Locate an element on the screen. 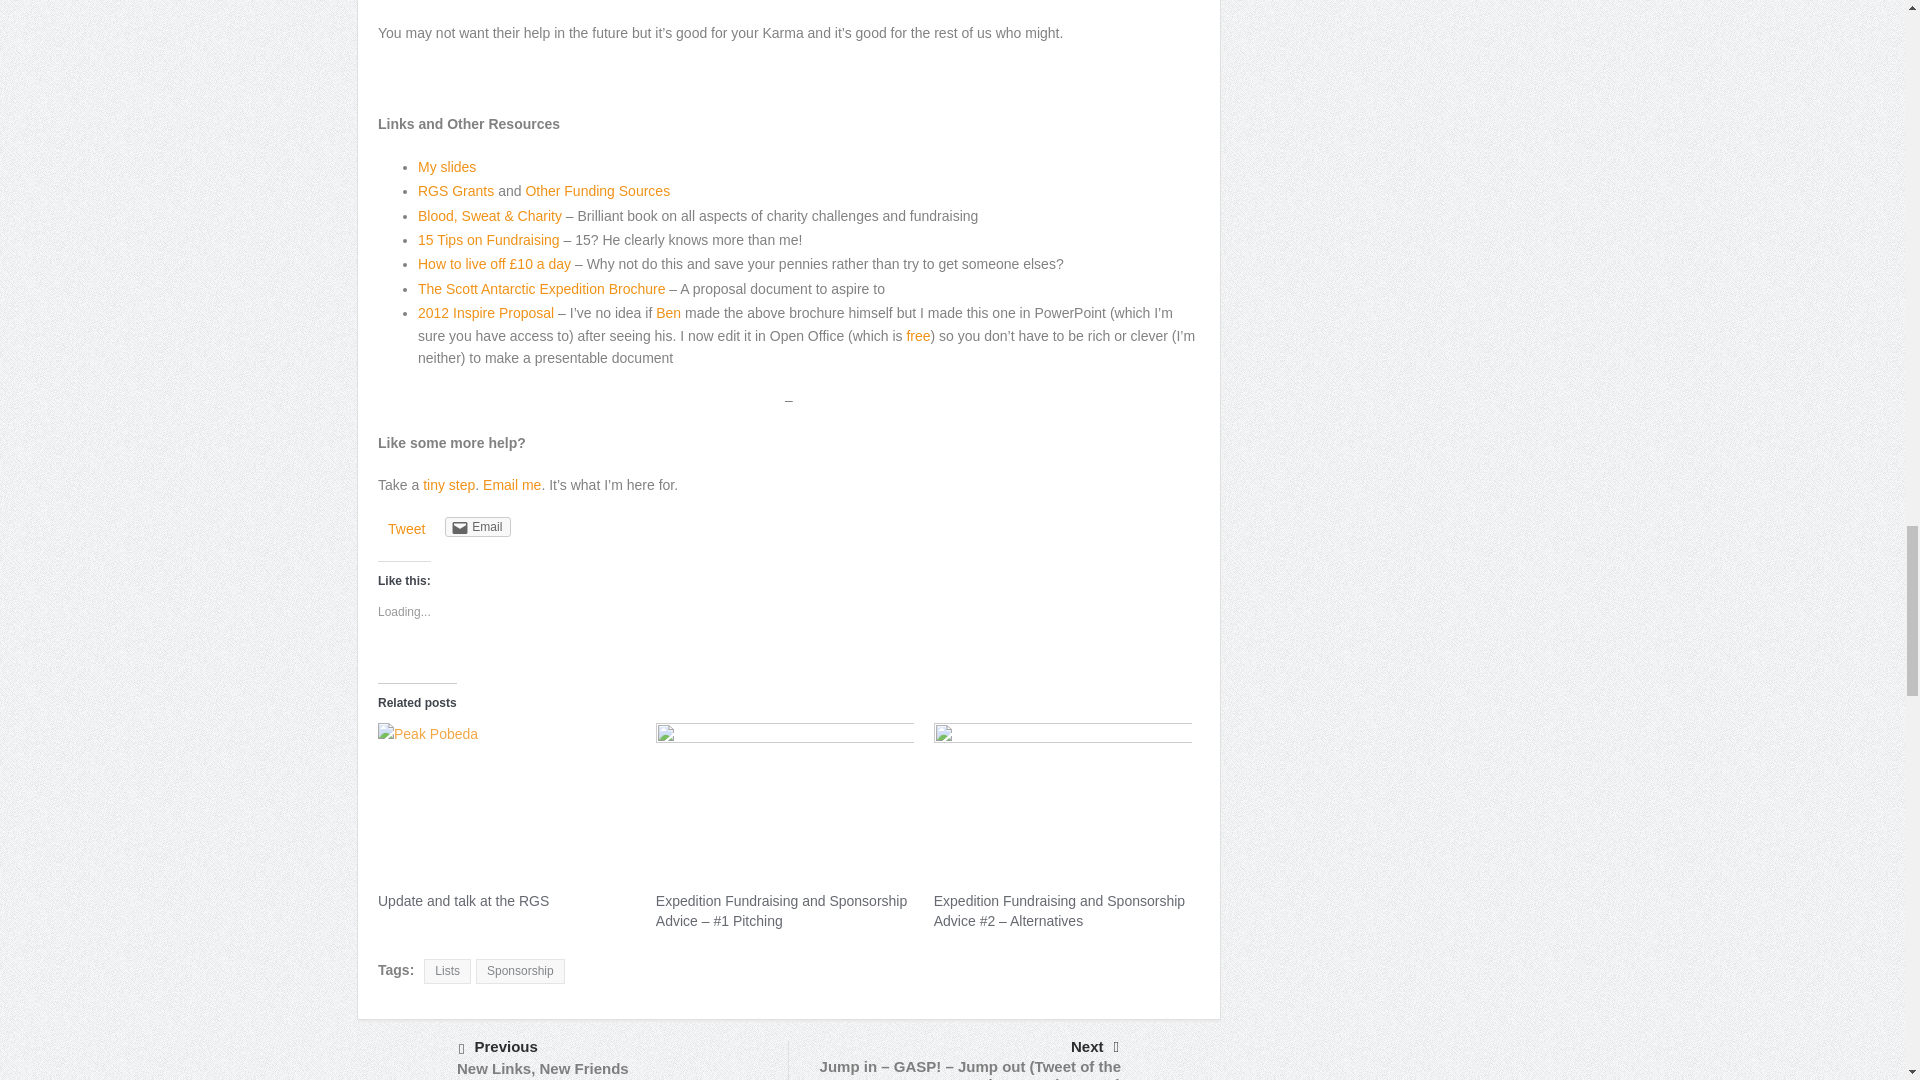 The image size is (1920, 1080). 5 Tips on Fundraising is located at coordinates (447, 166).